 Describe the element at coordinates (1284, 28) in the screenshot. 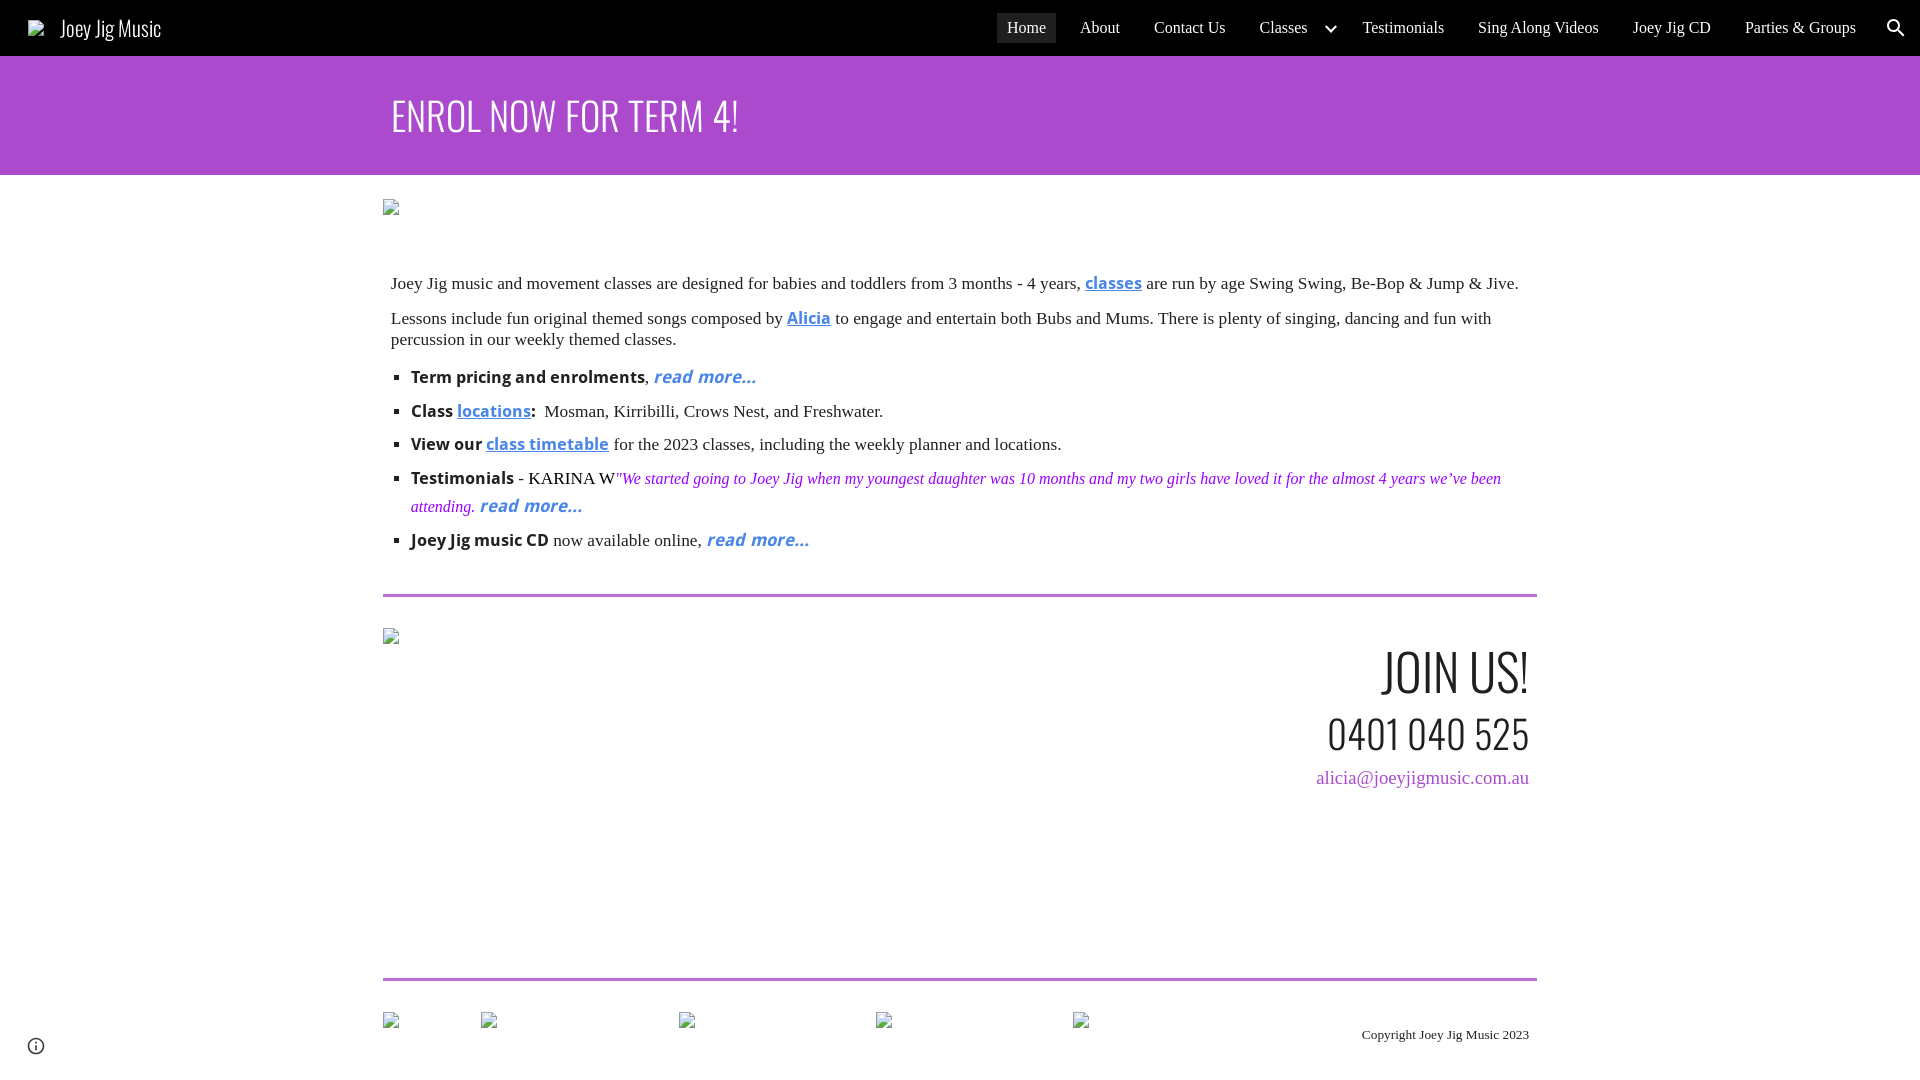

I see `Classes` at that location.